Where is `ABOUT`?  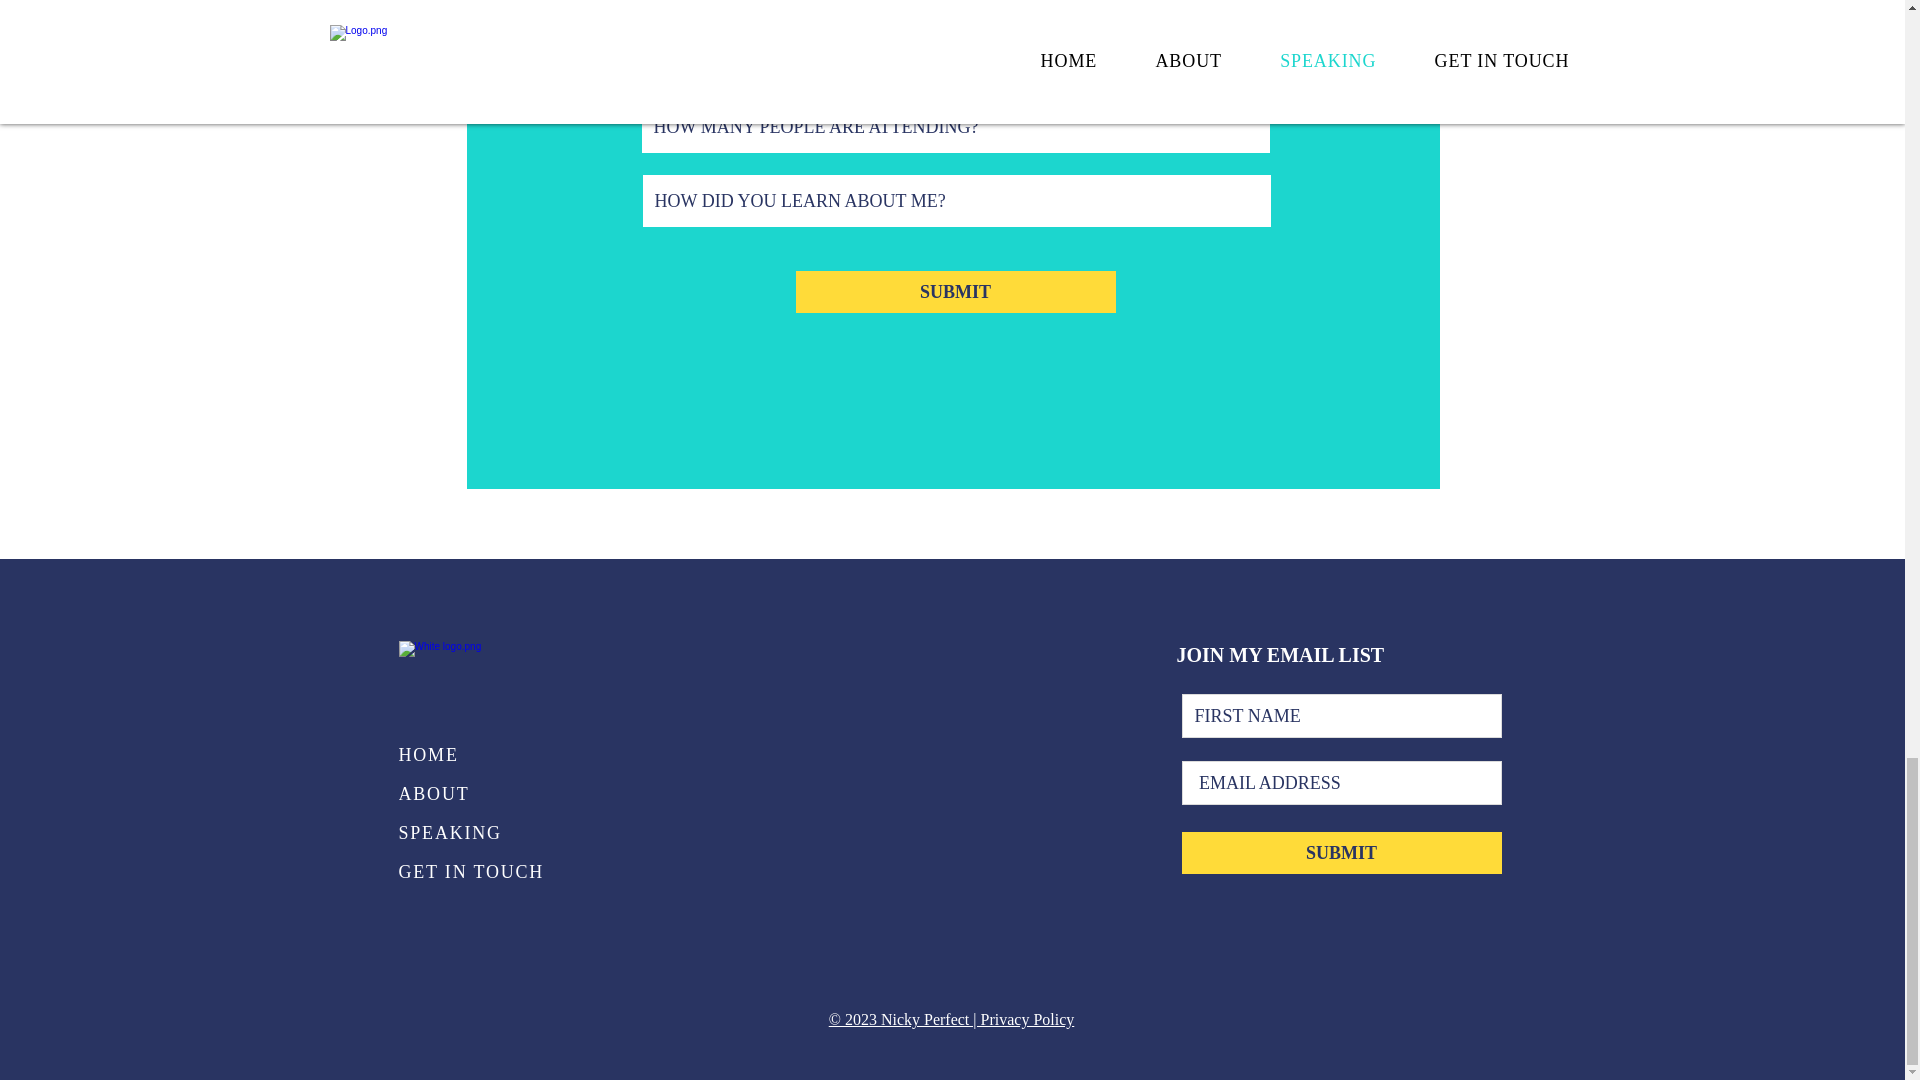 ABOUT is located at coordinates (487, 794).